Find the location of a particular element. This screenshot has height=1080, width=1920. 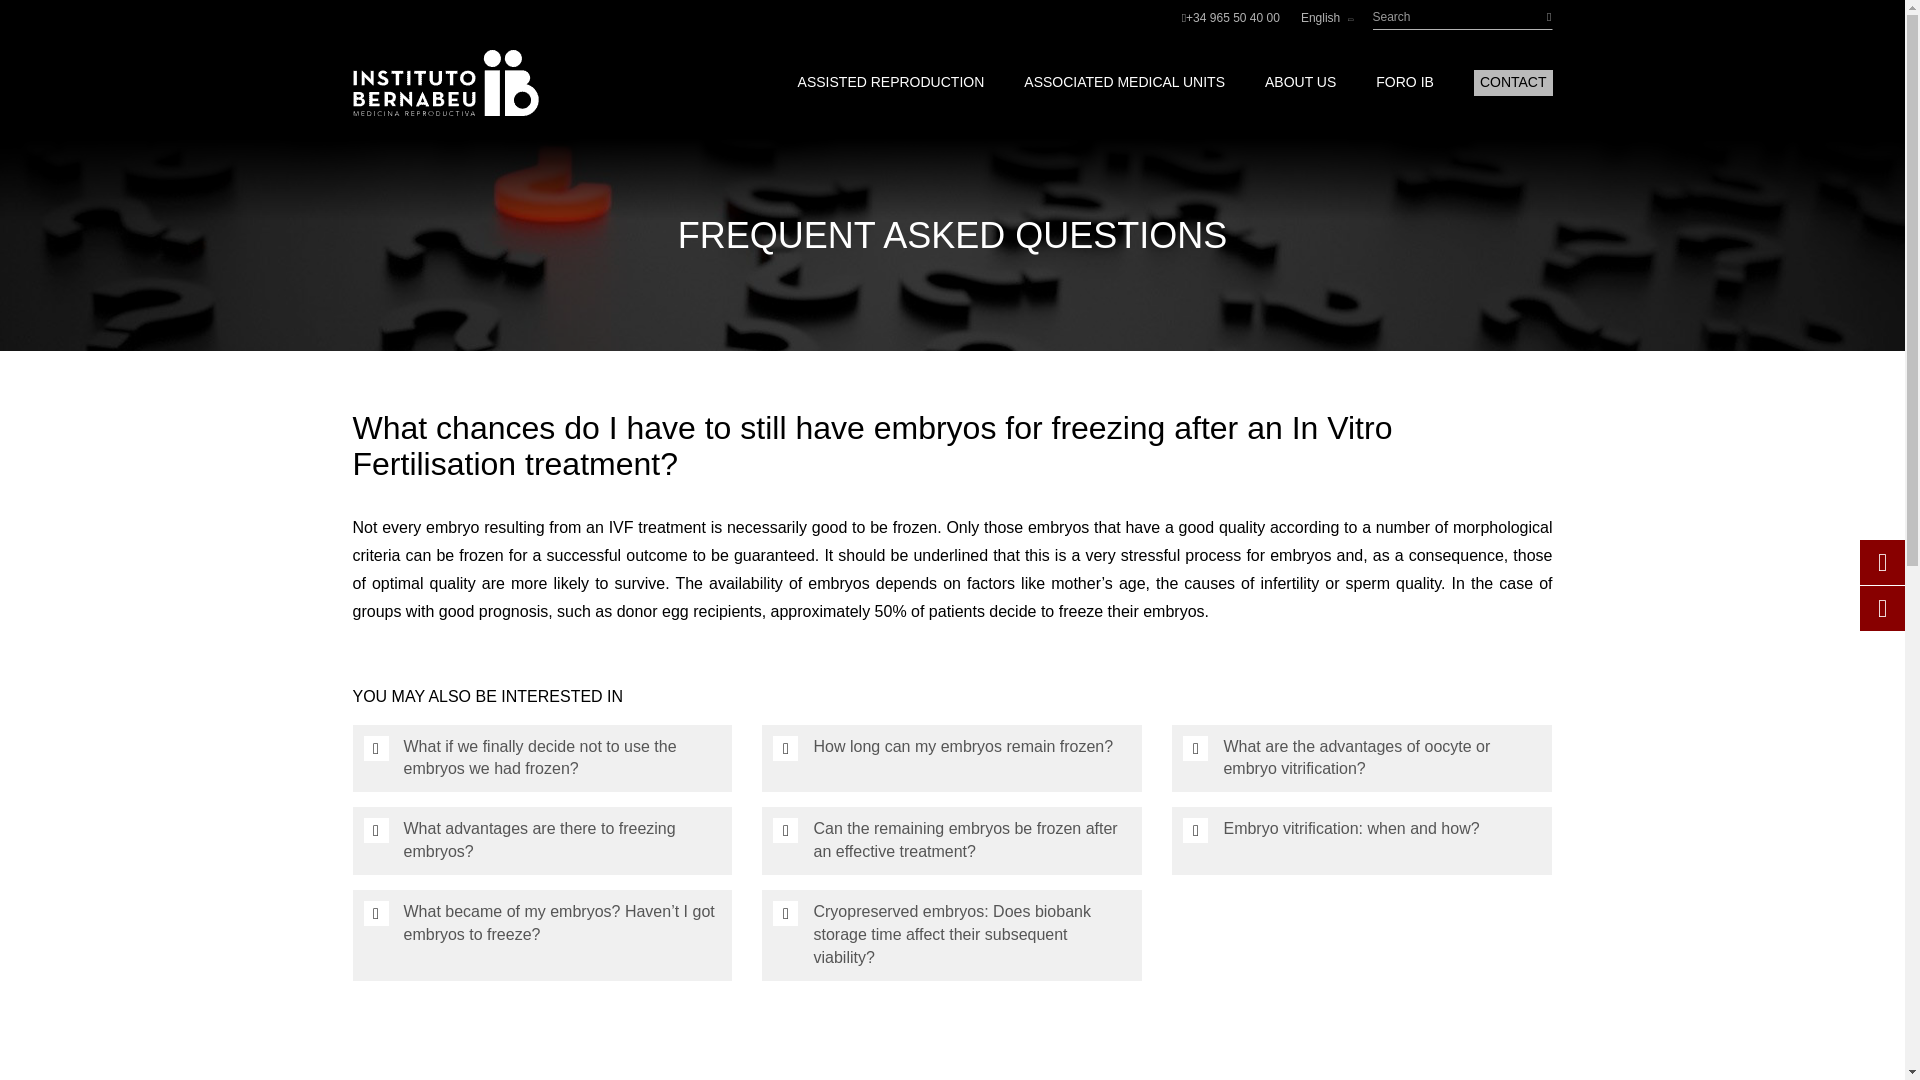

Instituto Bernabeu is located at coordinates (444, 82).